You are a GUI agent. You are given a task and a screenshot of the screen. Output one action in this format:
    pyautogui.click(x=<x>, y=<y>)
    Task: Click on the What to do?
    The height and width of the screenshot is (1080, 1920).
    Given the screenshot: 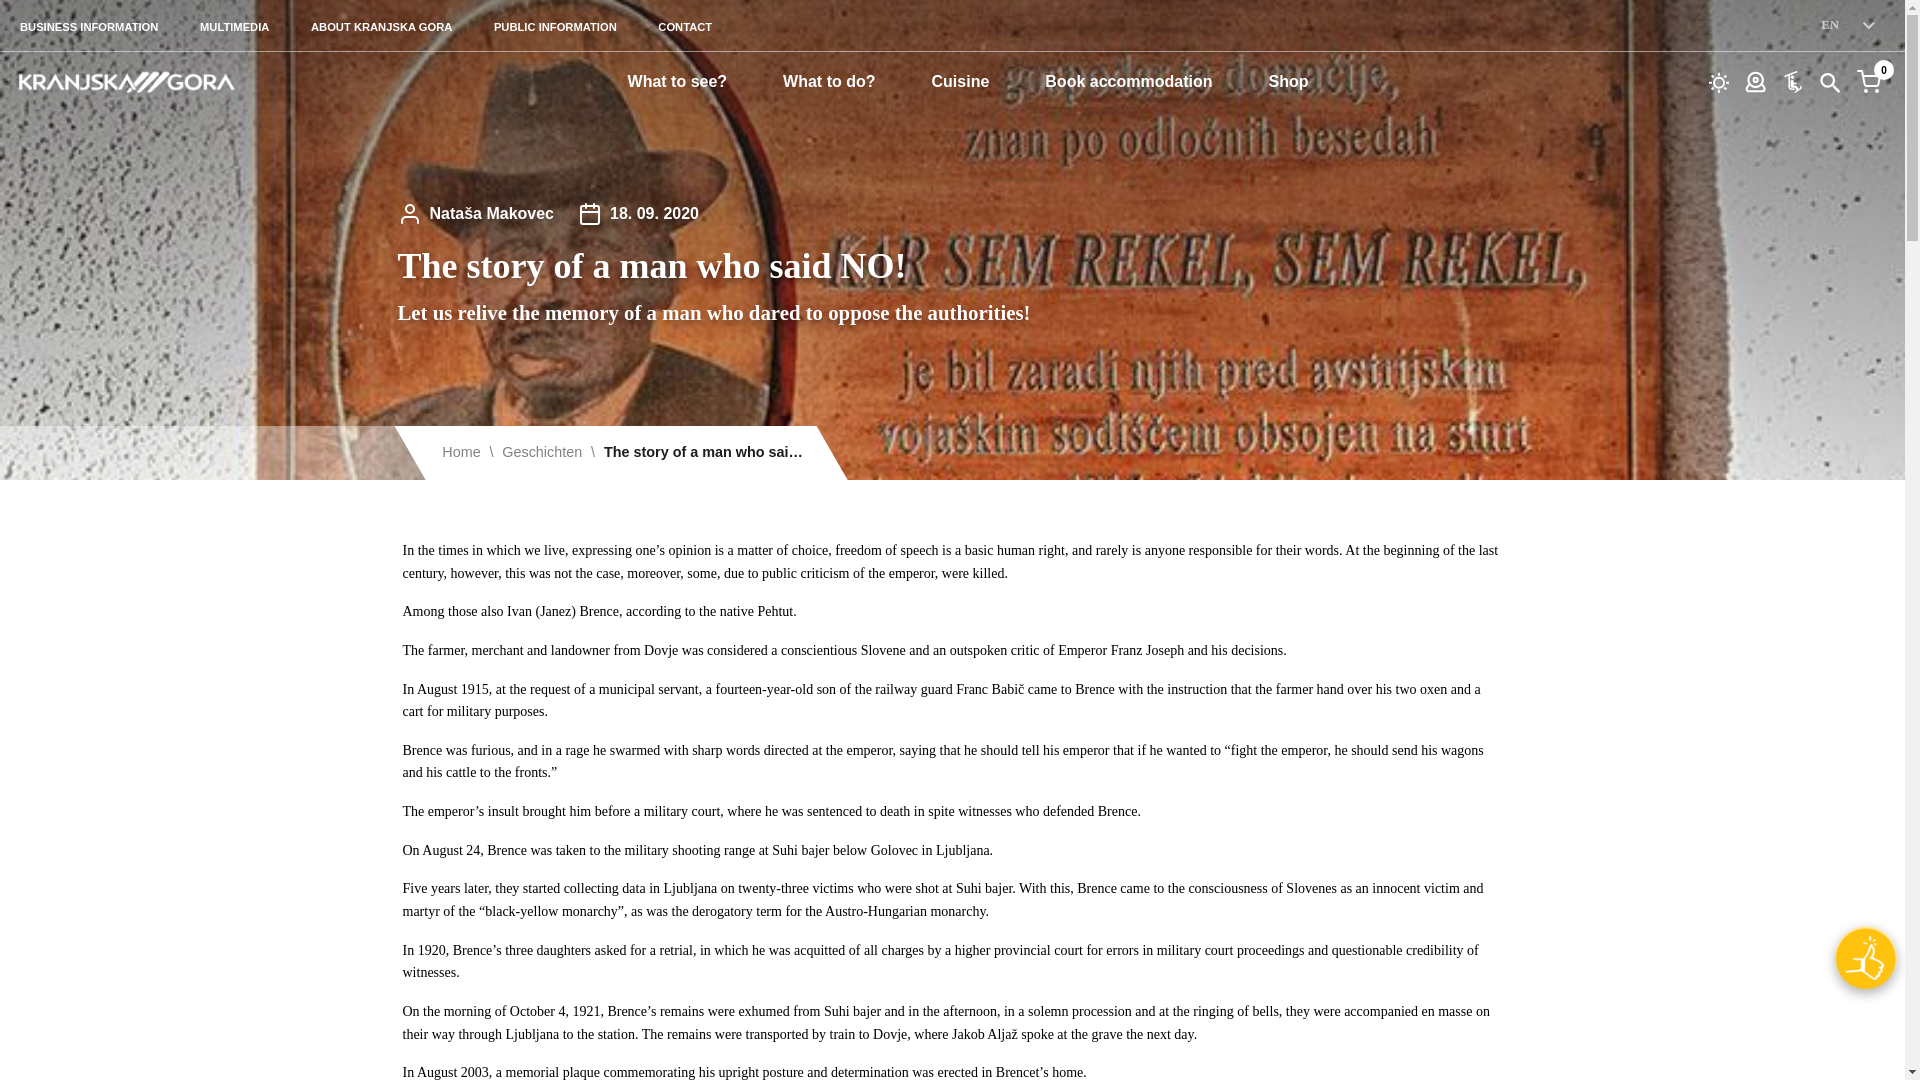 What is the action you would take?
    pyautogui.click(x=829, y=81)
    